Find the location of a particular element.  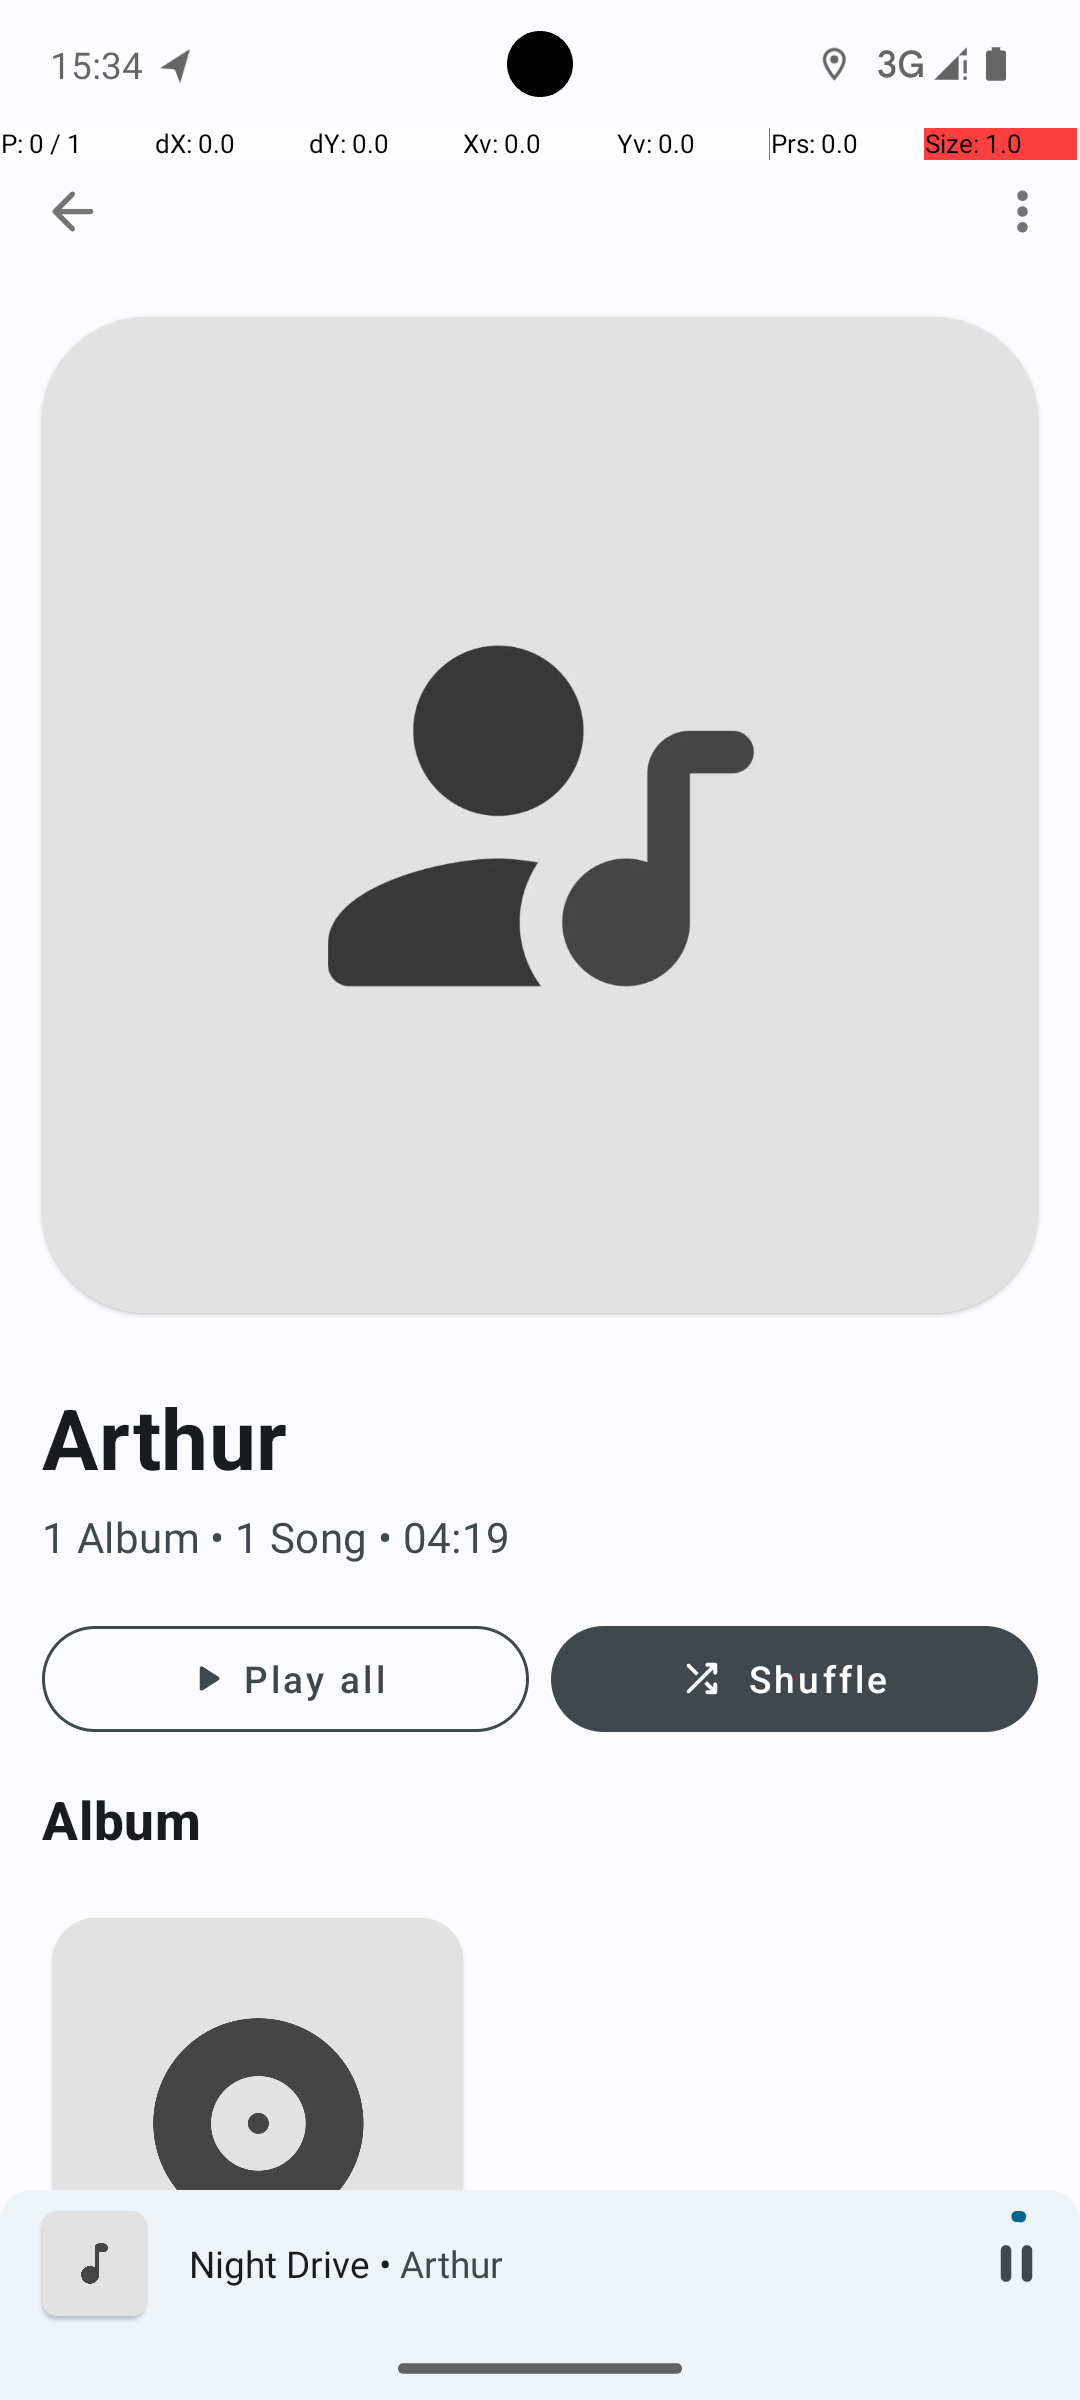

Shuffle is located at coordinates (794, 1679).